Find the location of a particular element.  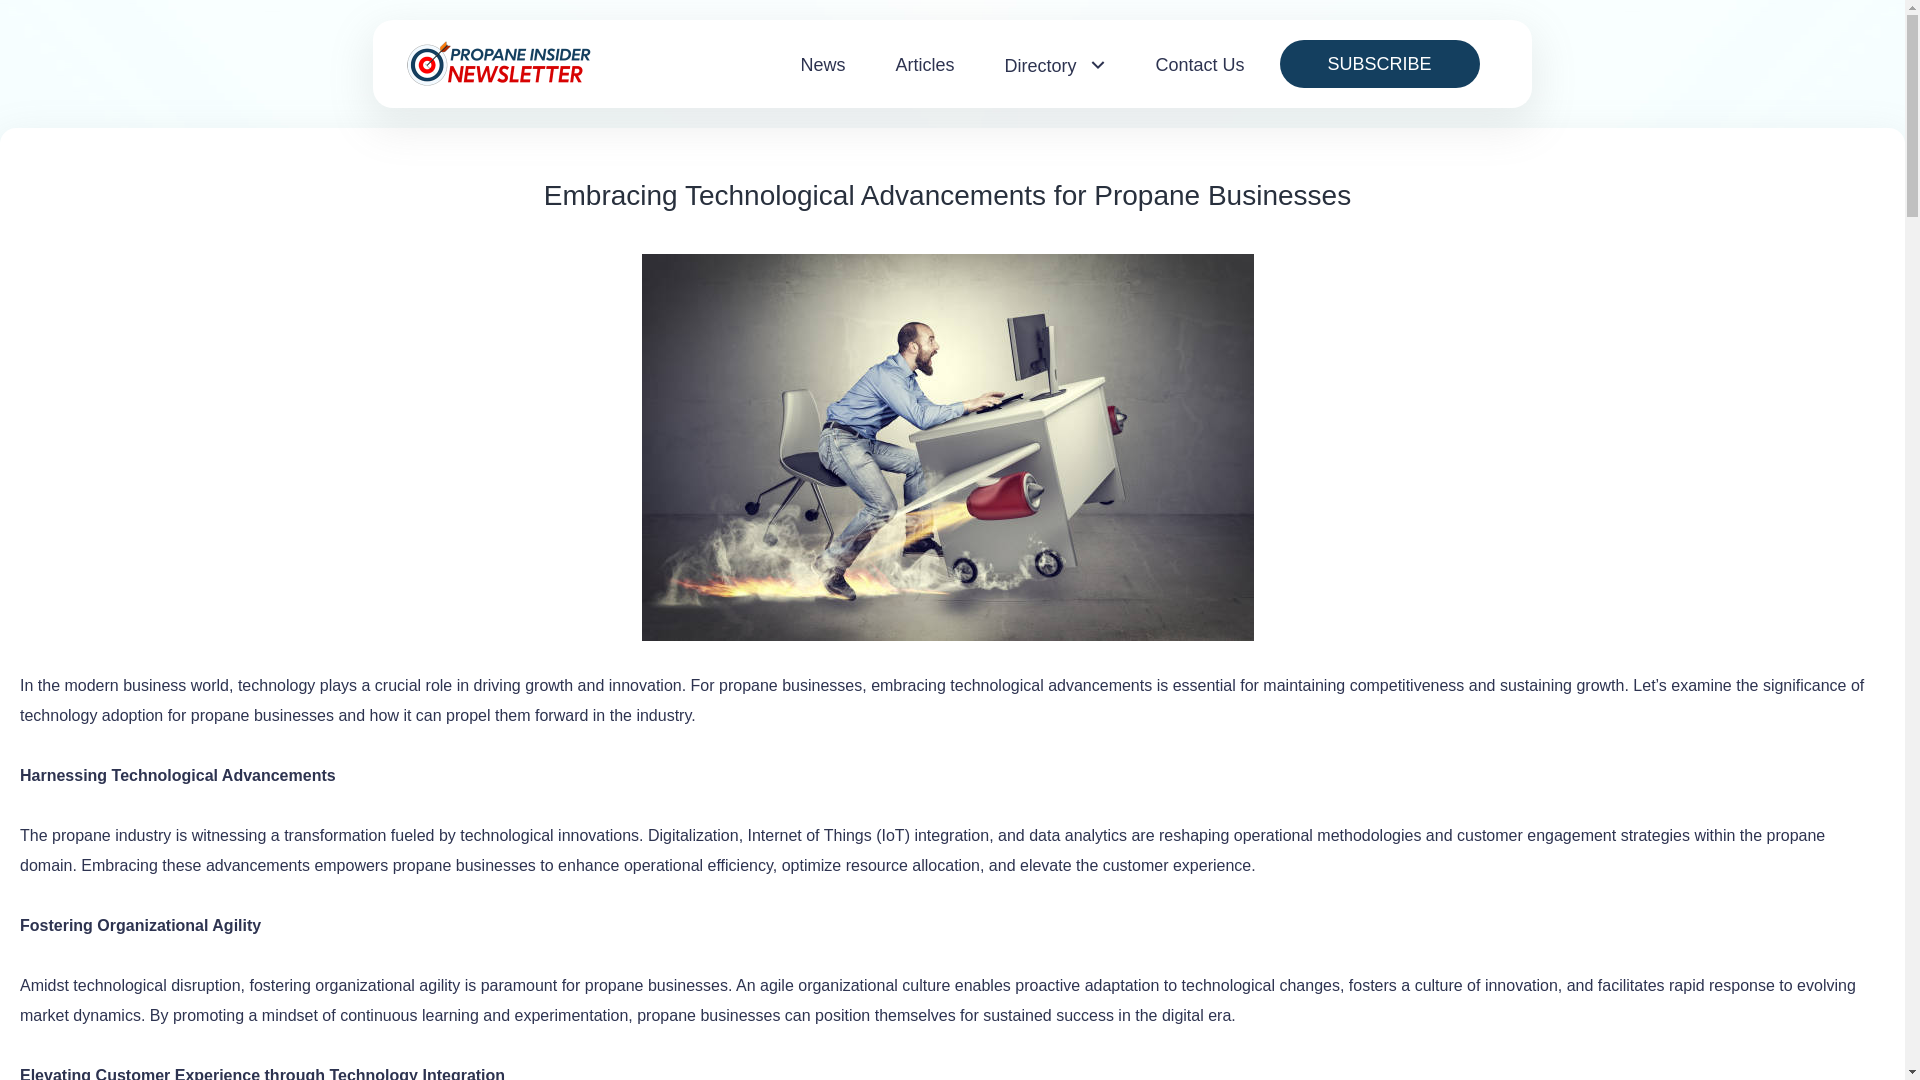

News is located at coordinates (822, 65).